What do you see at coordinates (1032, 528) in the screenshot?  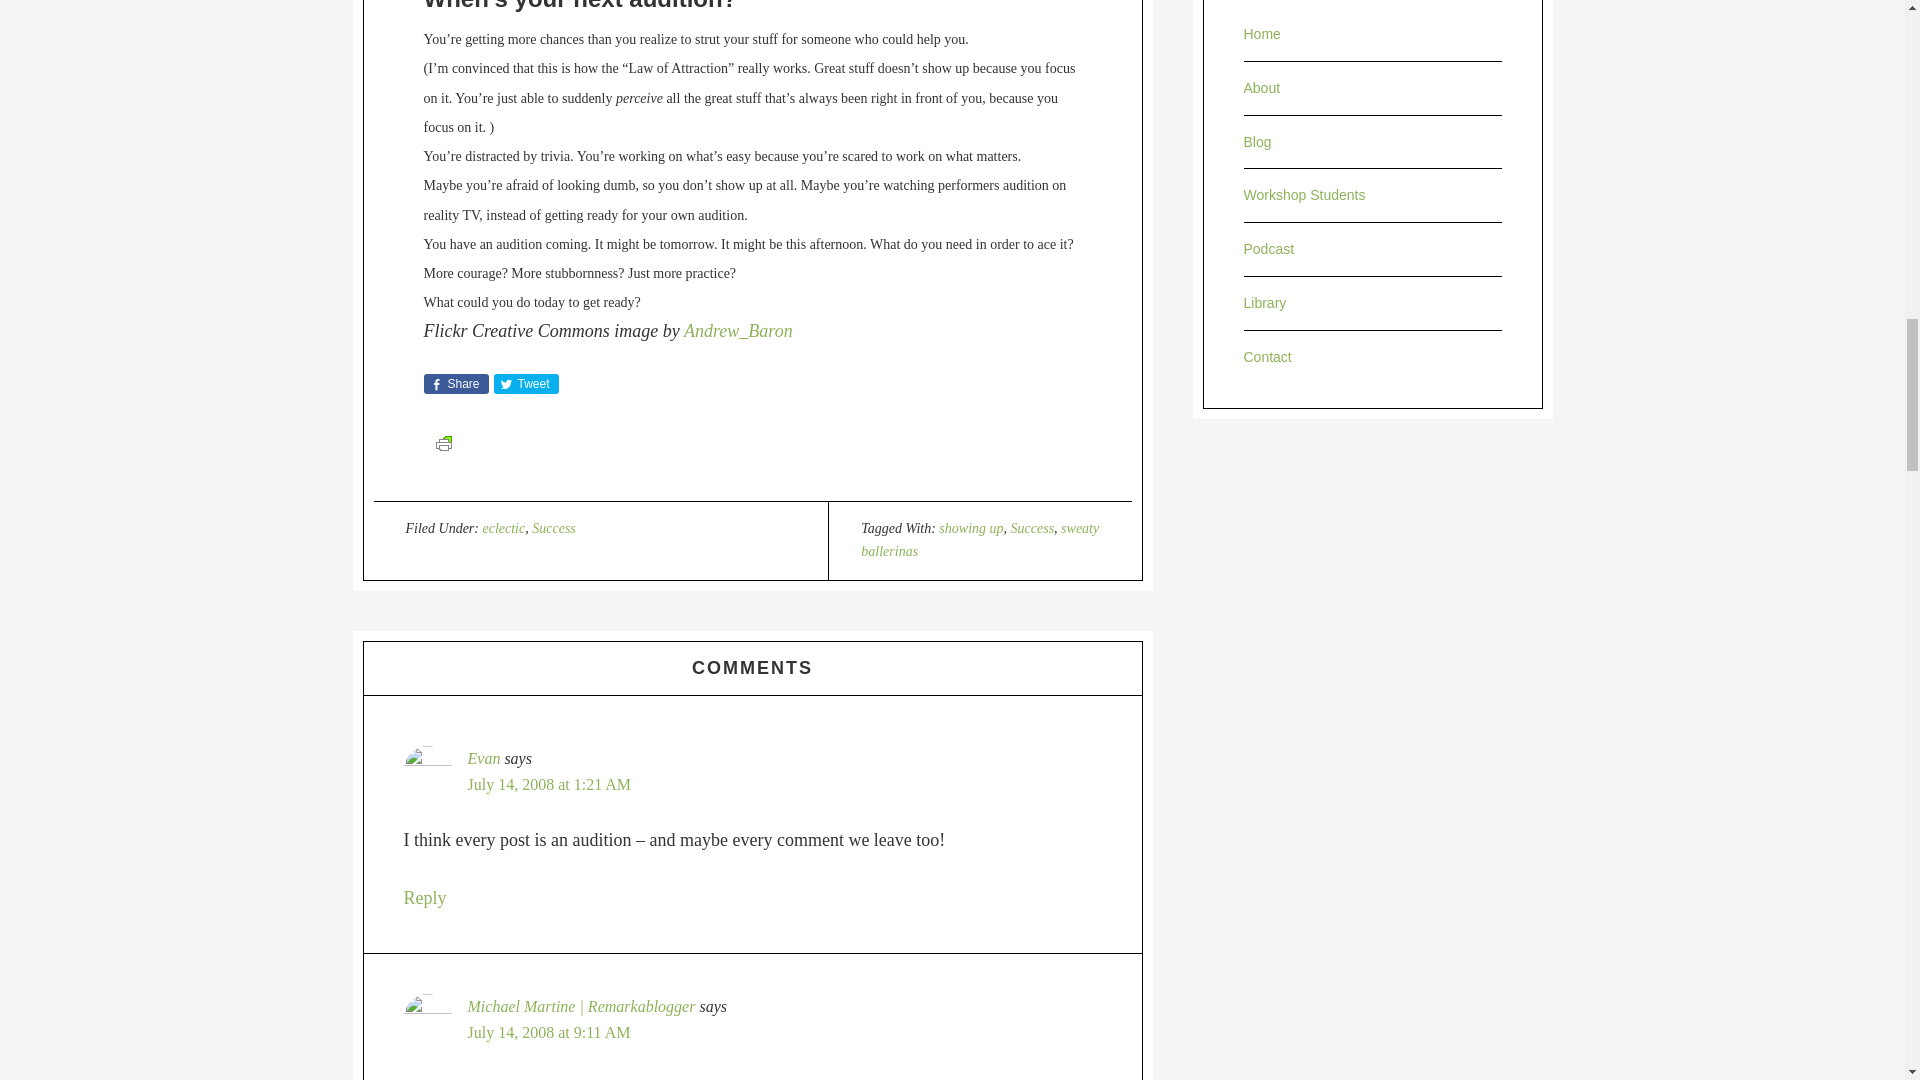 I see `Success` at bounding box center [1032, 528].